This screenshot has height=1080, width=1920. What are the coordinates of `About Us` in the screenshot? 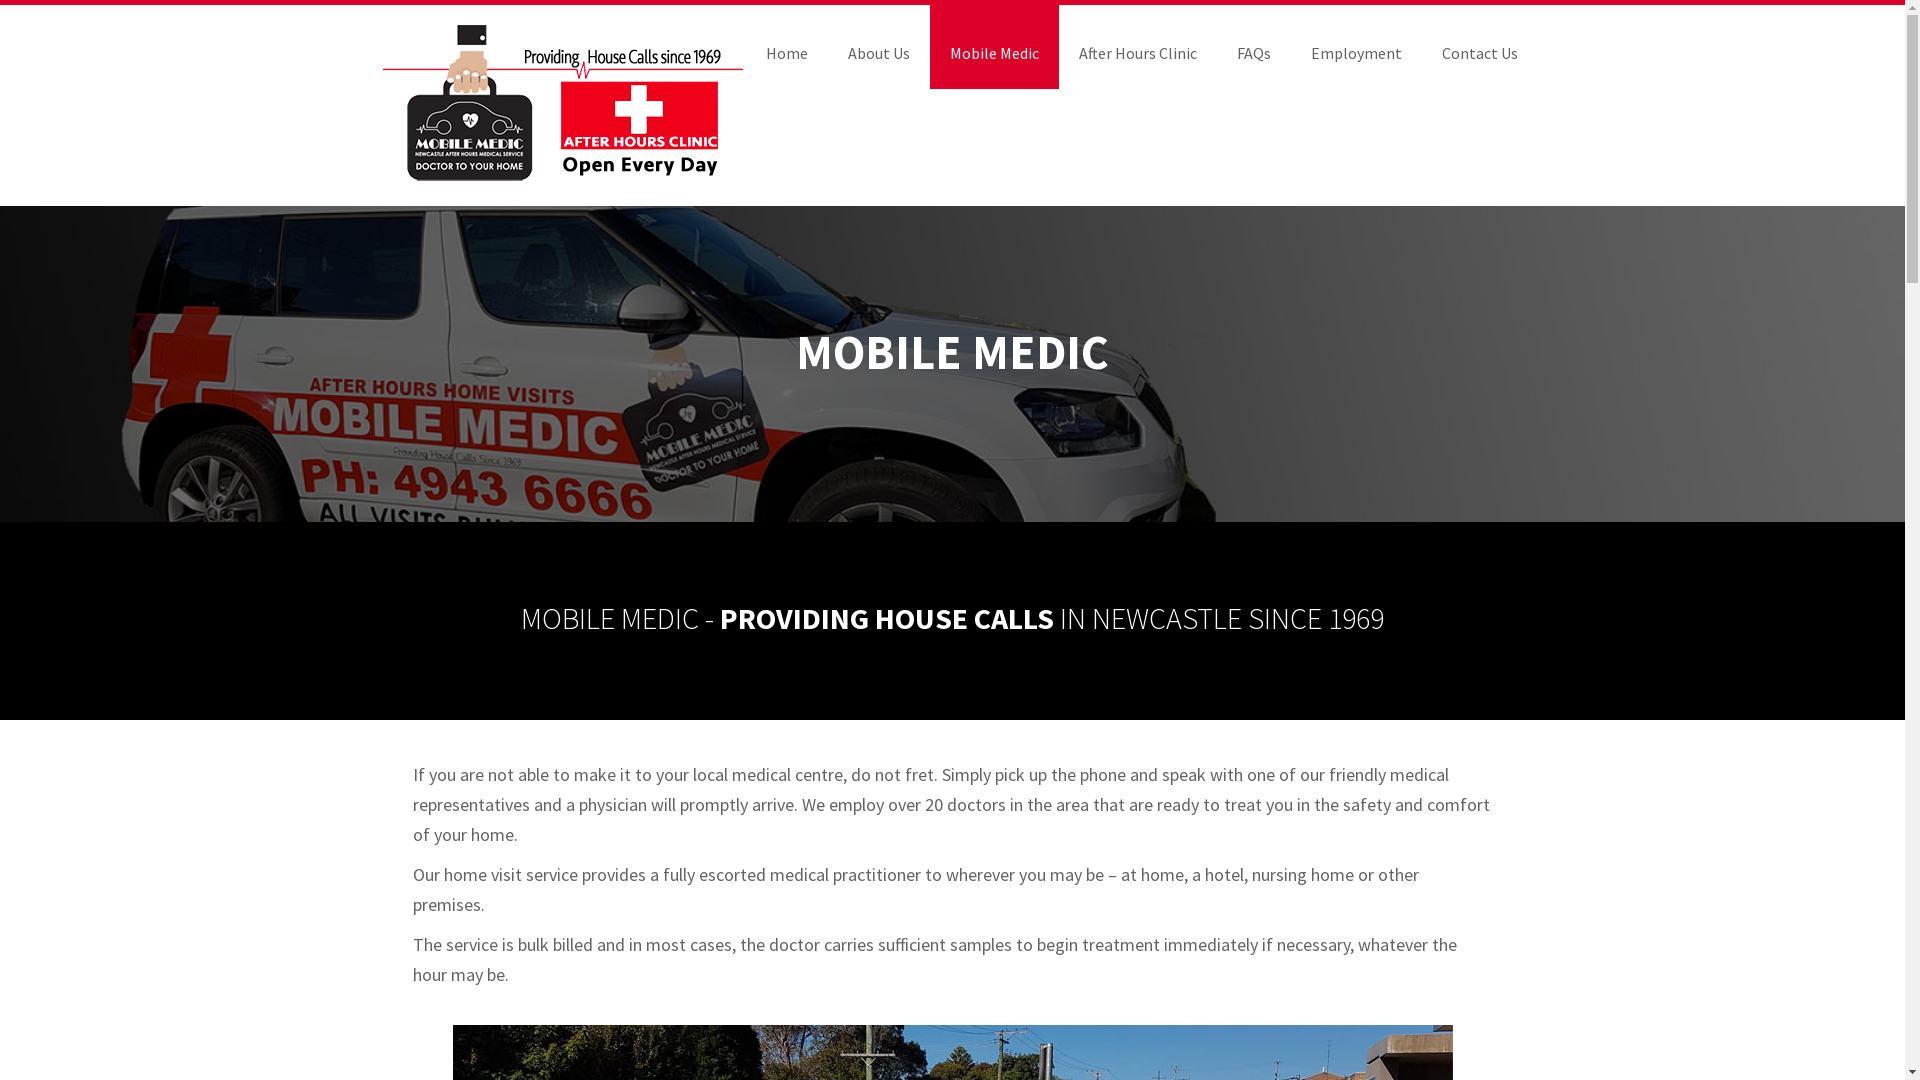 It's located at (879, 47).